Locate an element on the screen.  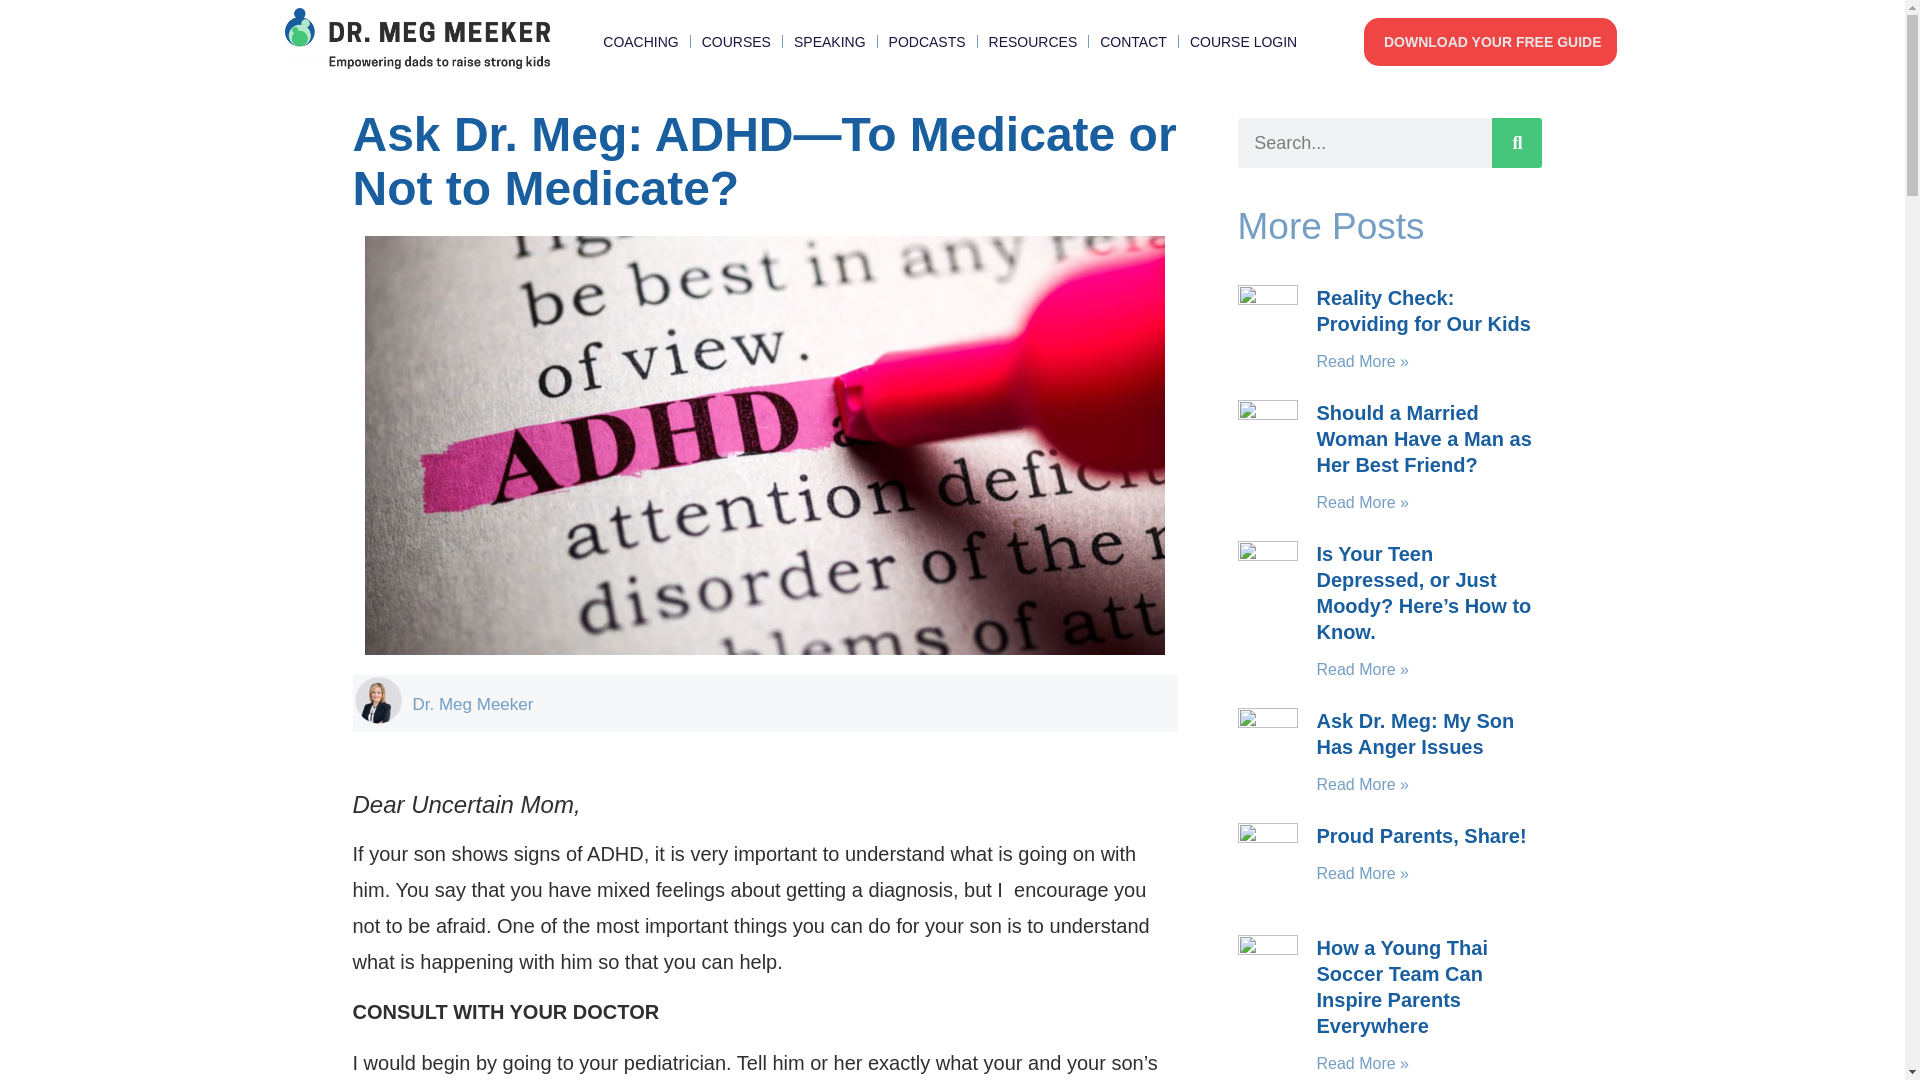
COACHING is located at coordinates (640, 42).